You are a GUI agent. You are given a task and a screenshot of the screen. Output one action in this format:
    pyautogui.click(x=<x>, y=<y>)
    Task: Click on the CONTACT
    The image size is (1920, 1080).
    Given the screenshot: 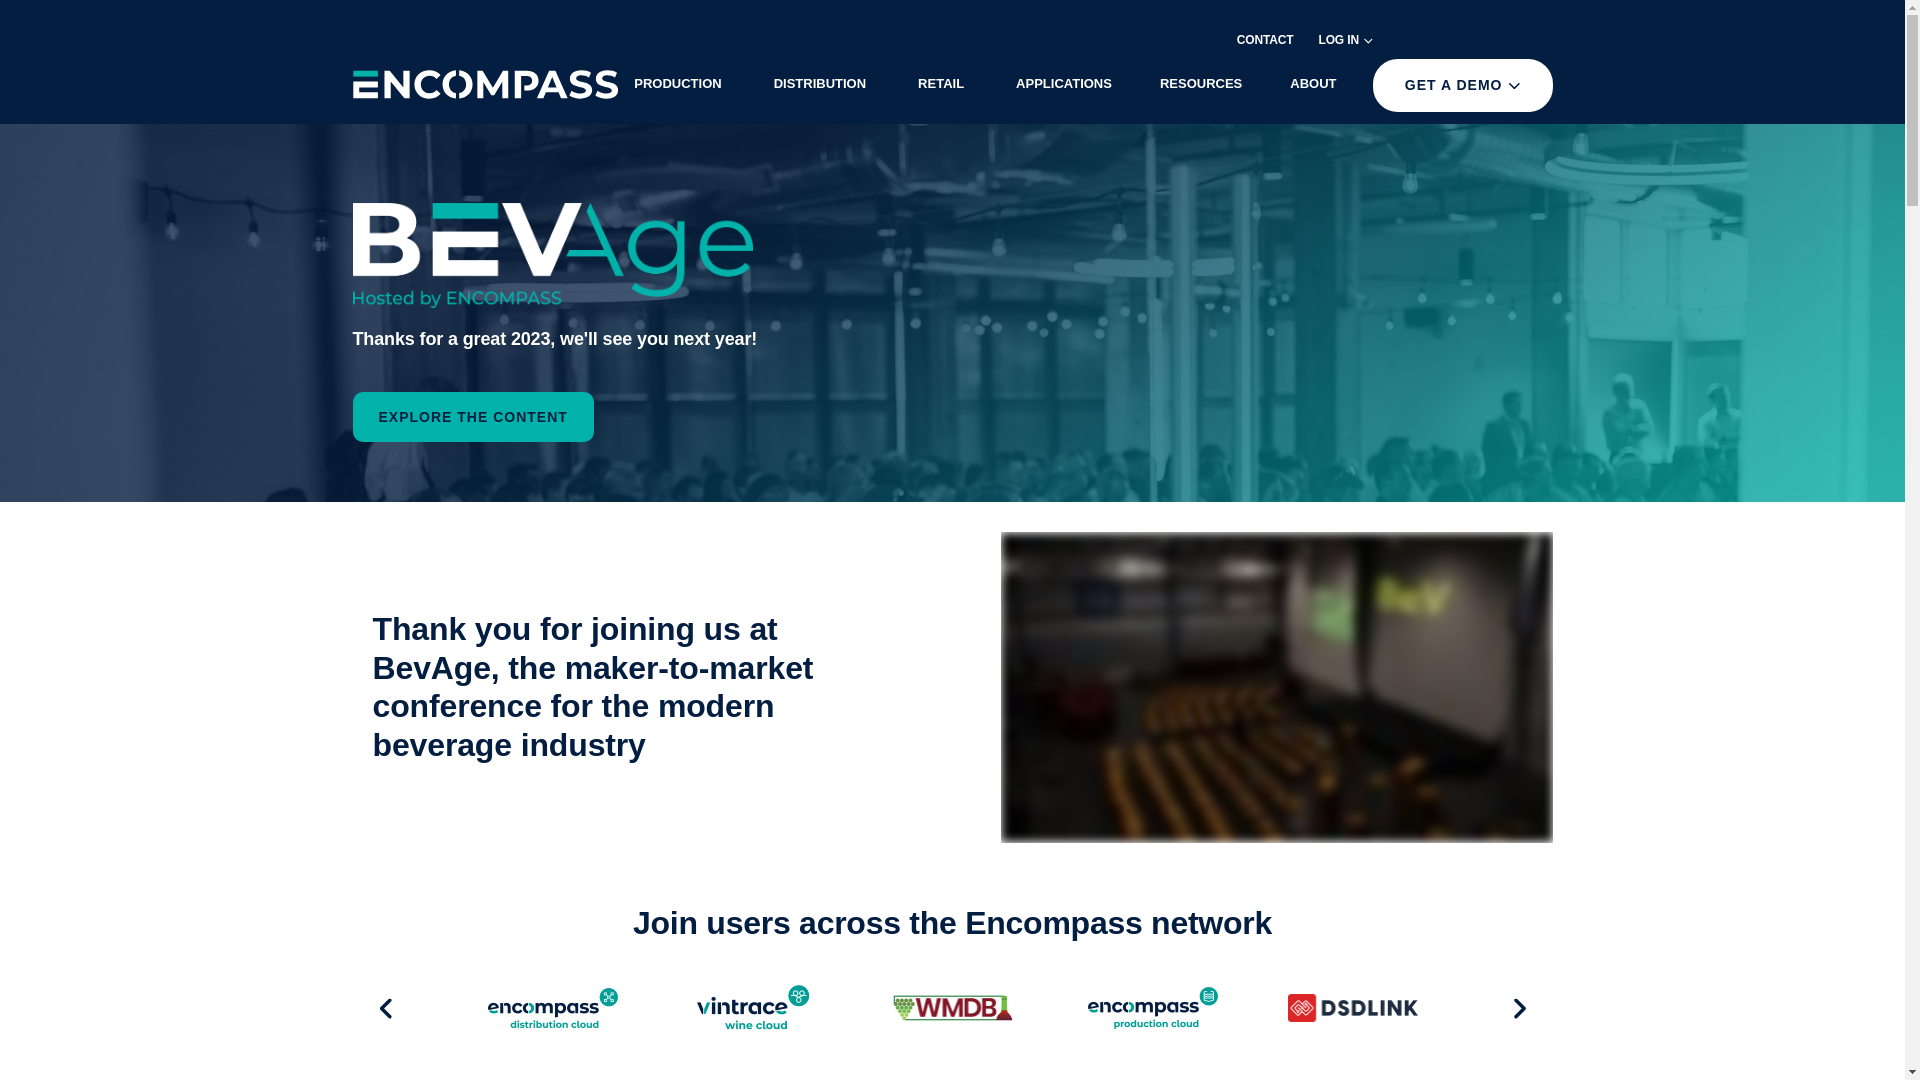 What is the action you would take?
    pyautogui.click(x=1265, y=40)
    